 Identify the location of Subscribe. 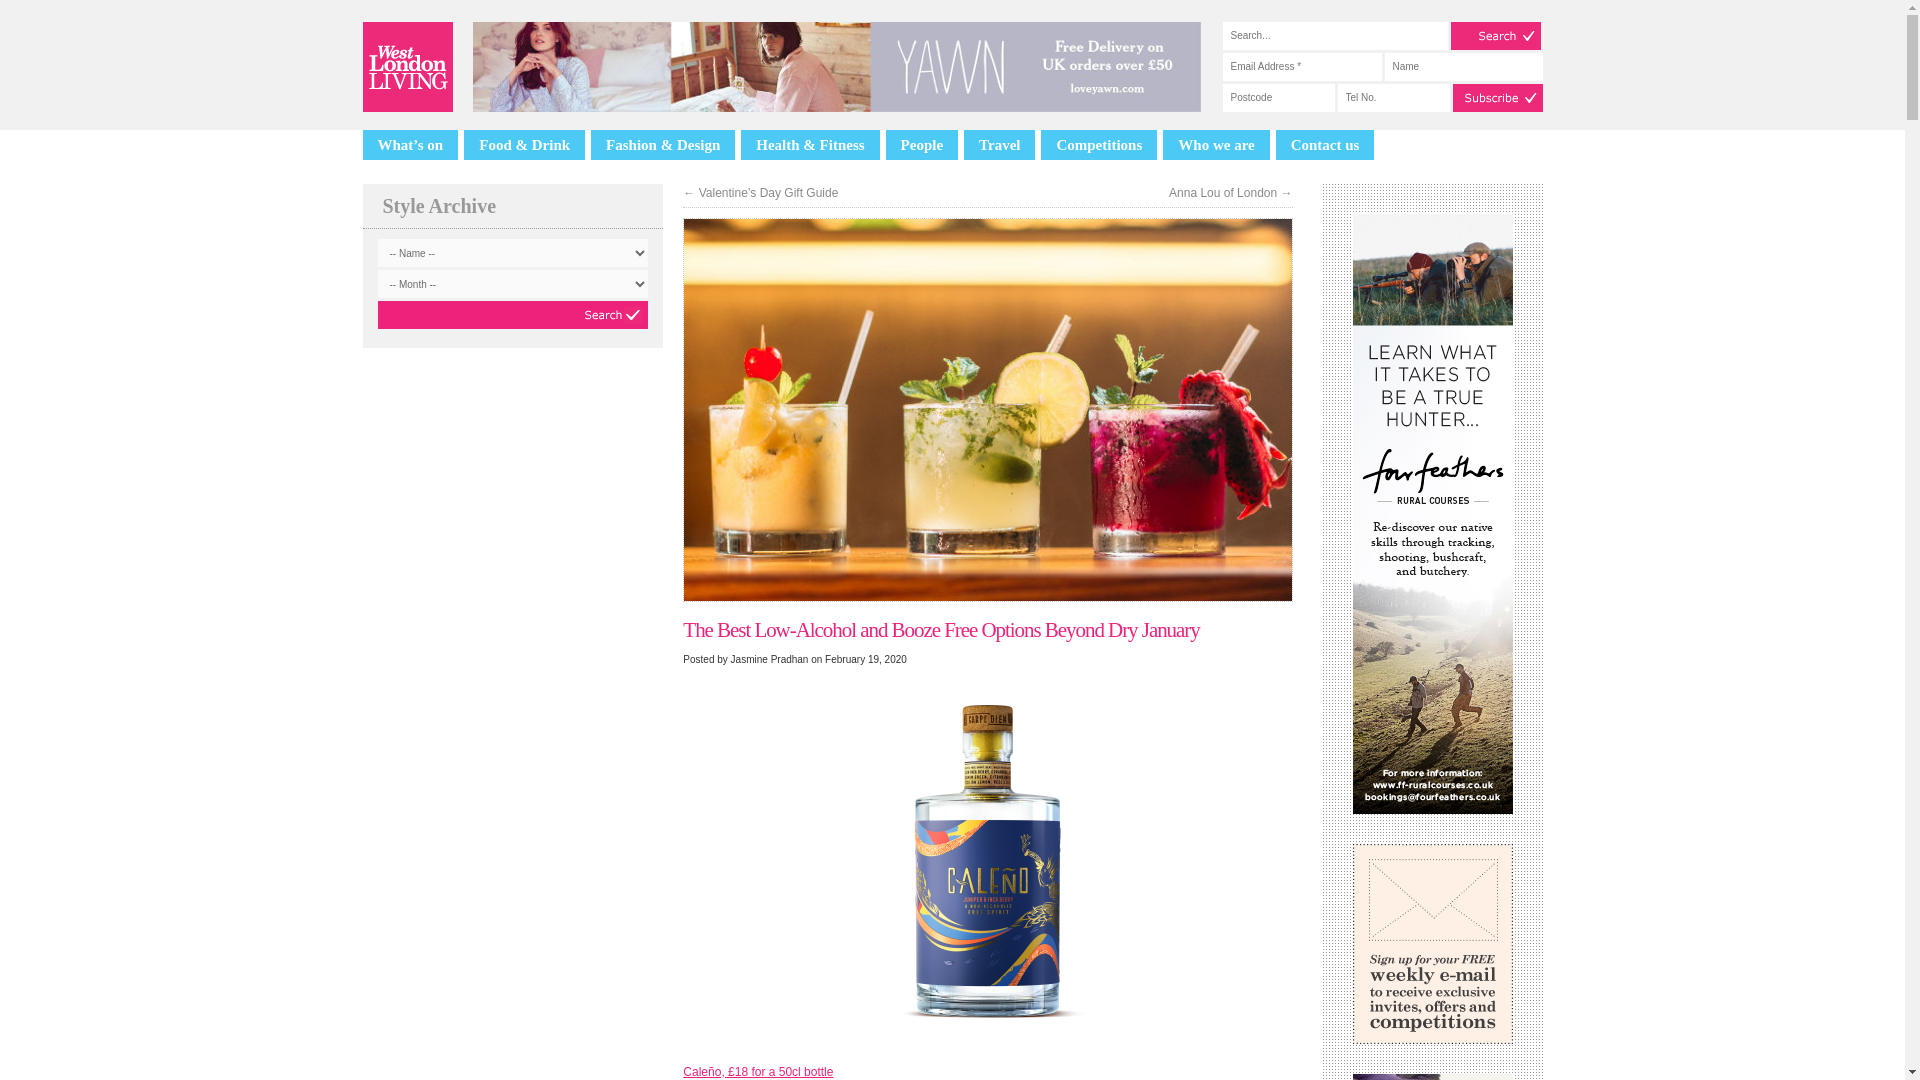
(1496, 98).